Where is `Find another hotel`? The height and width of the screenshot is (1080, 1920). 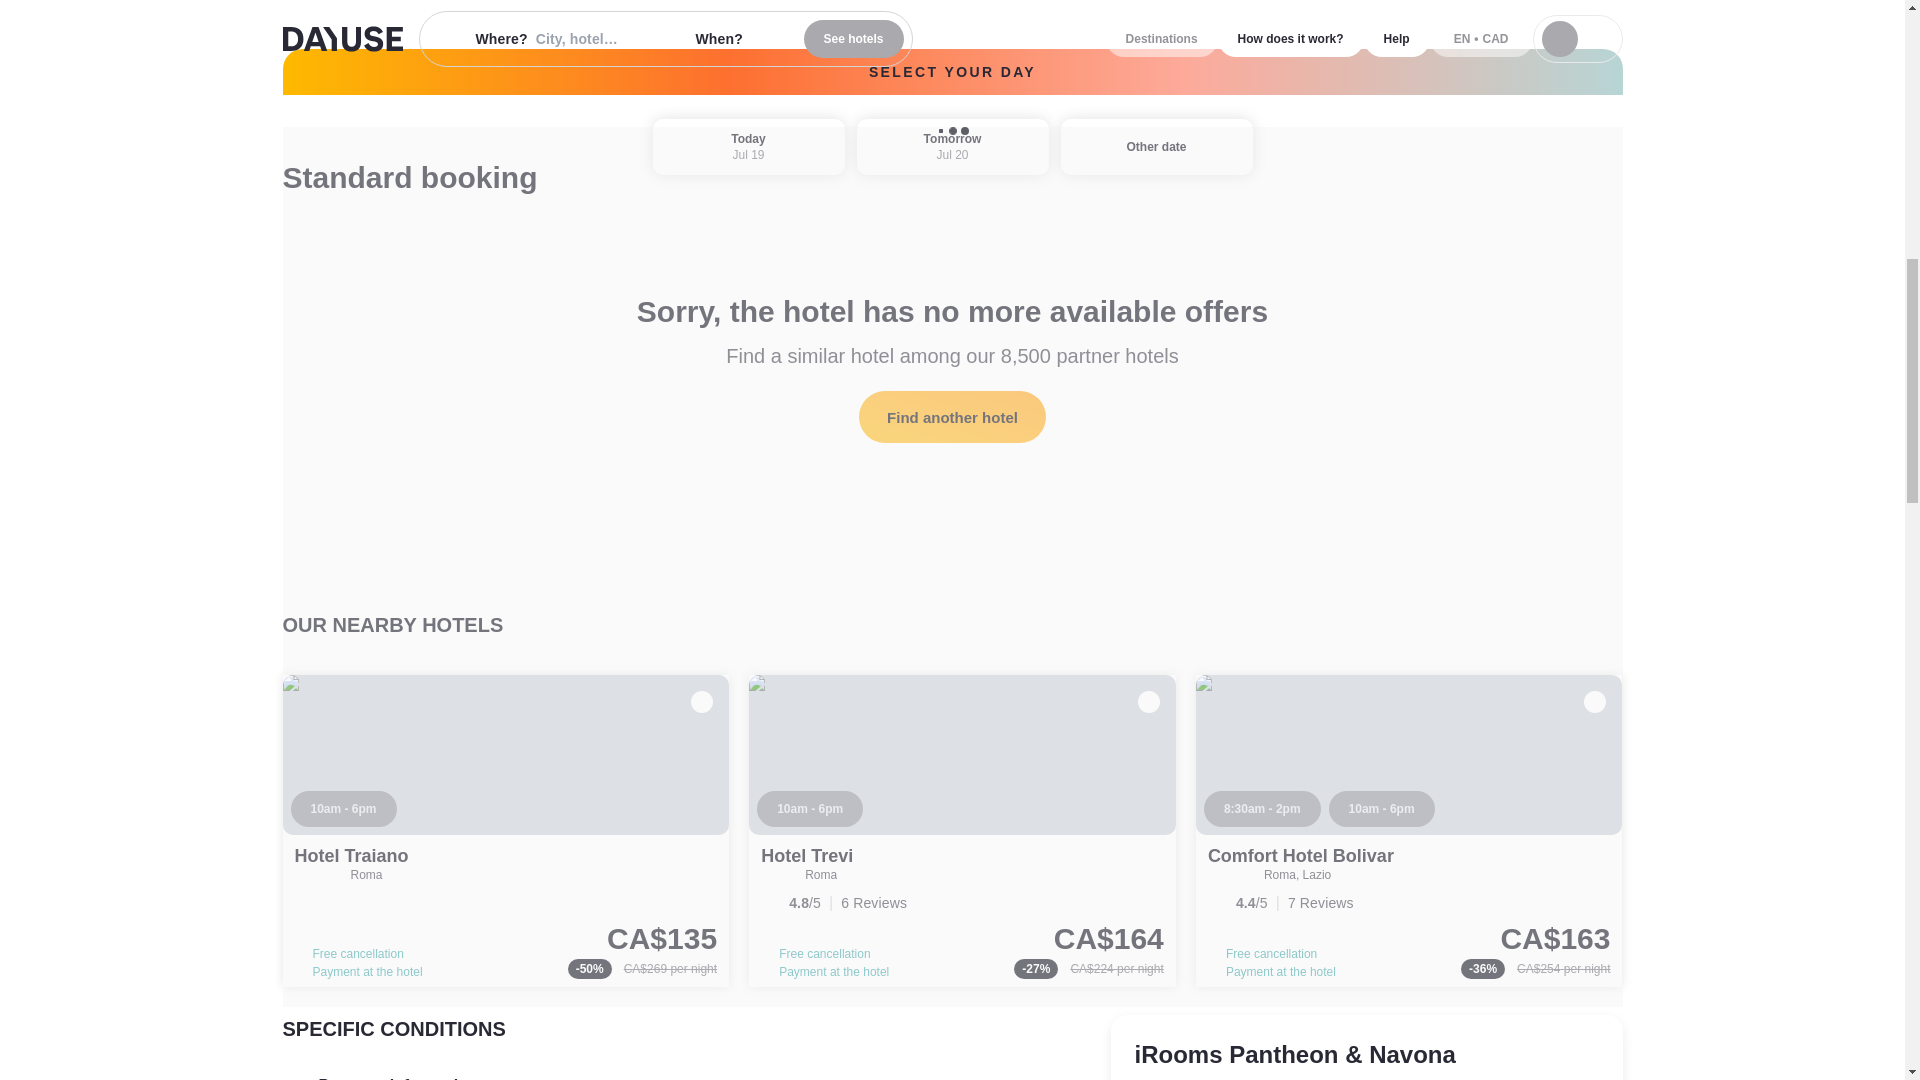
Find another hotel is located at coordinates (952, 416).